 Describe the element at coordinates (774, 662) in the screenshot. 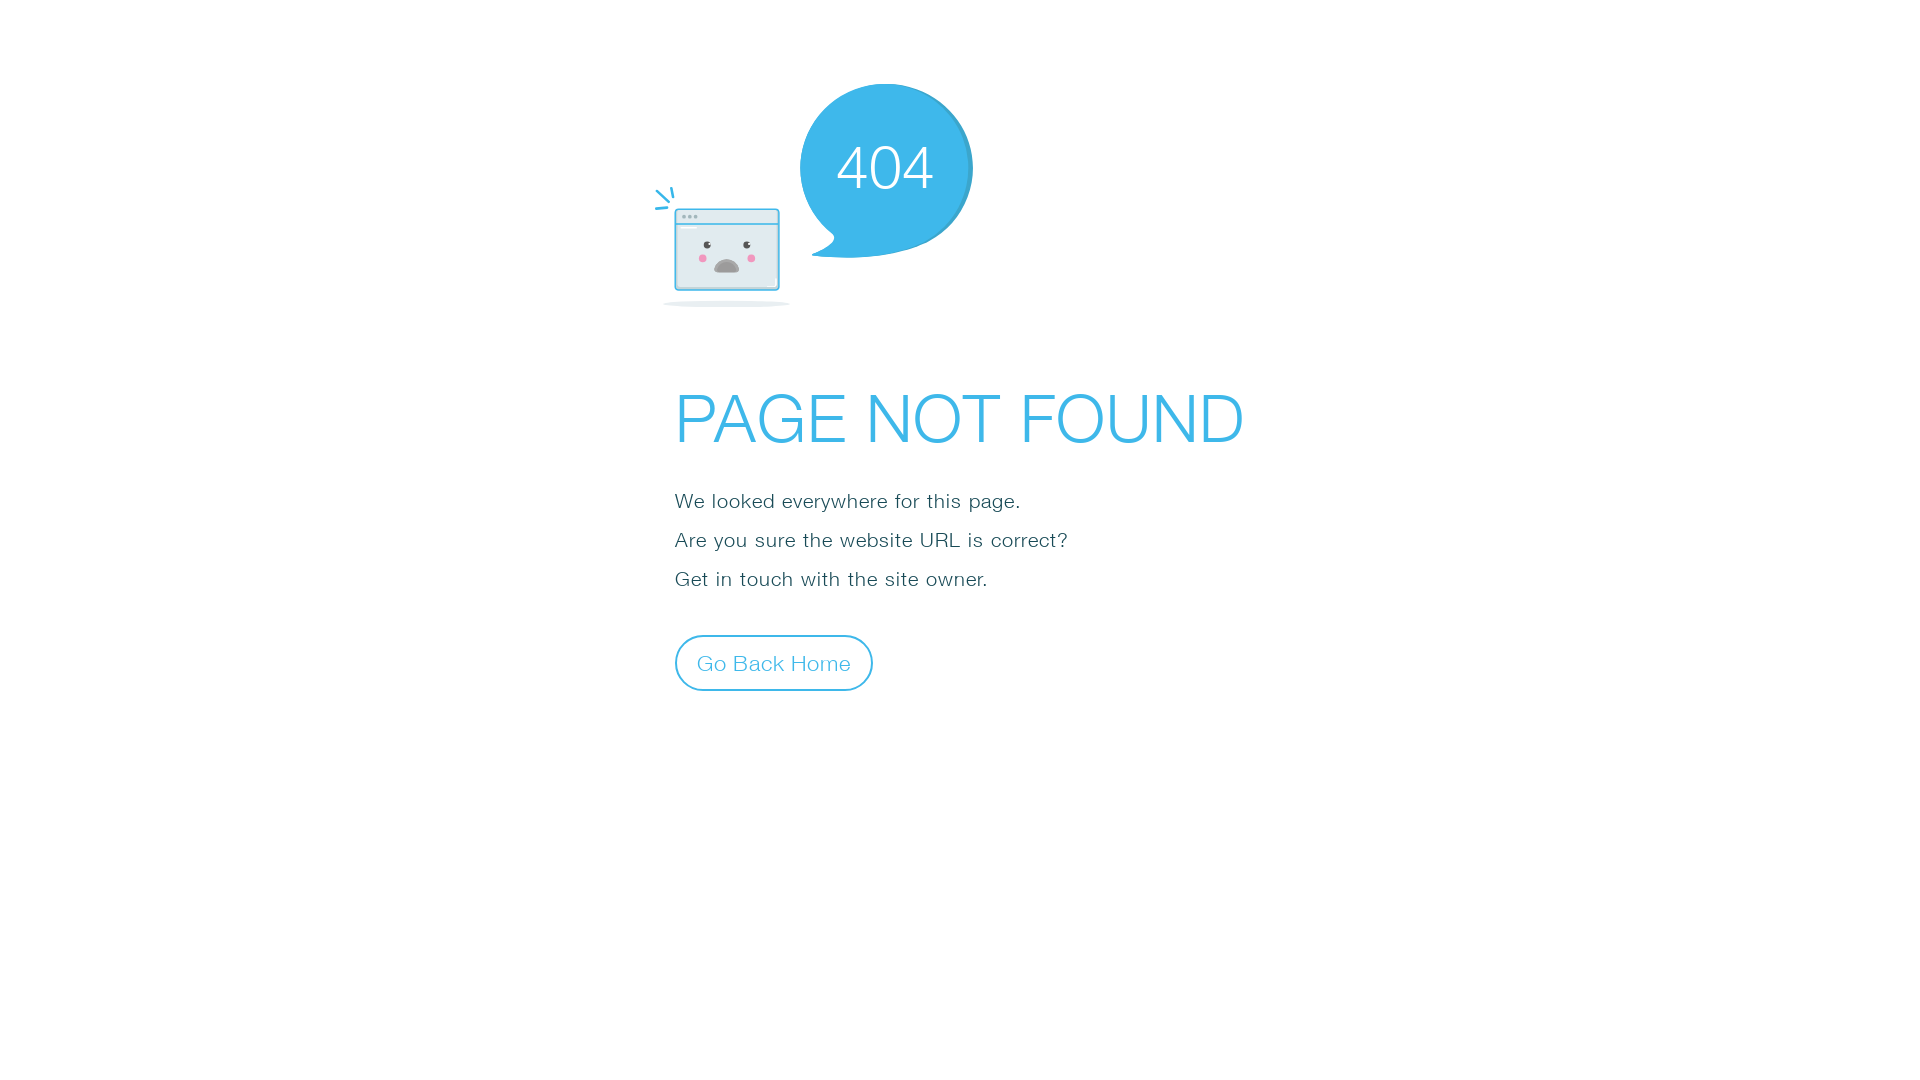

I see `Go Back Home` at that location.